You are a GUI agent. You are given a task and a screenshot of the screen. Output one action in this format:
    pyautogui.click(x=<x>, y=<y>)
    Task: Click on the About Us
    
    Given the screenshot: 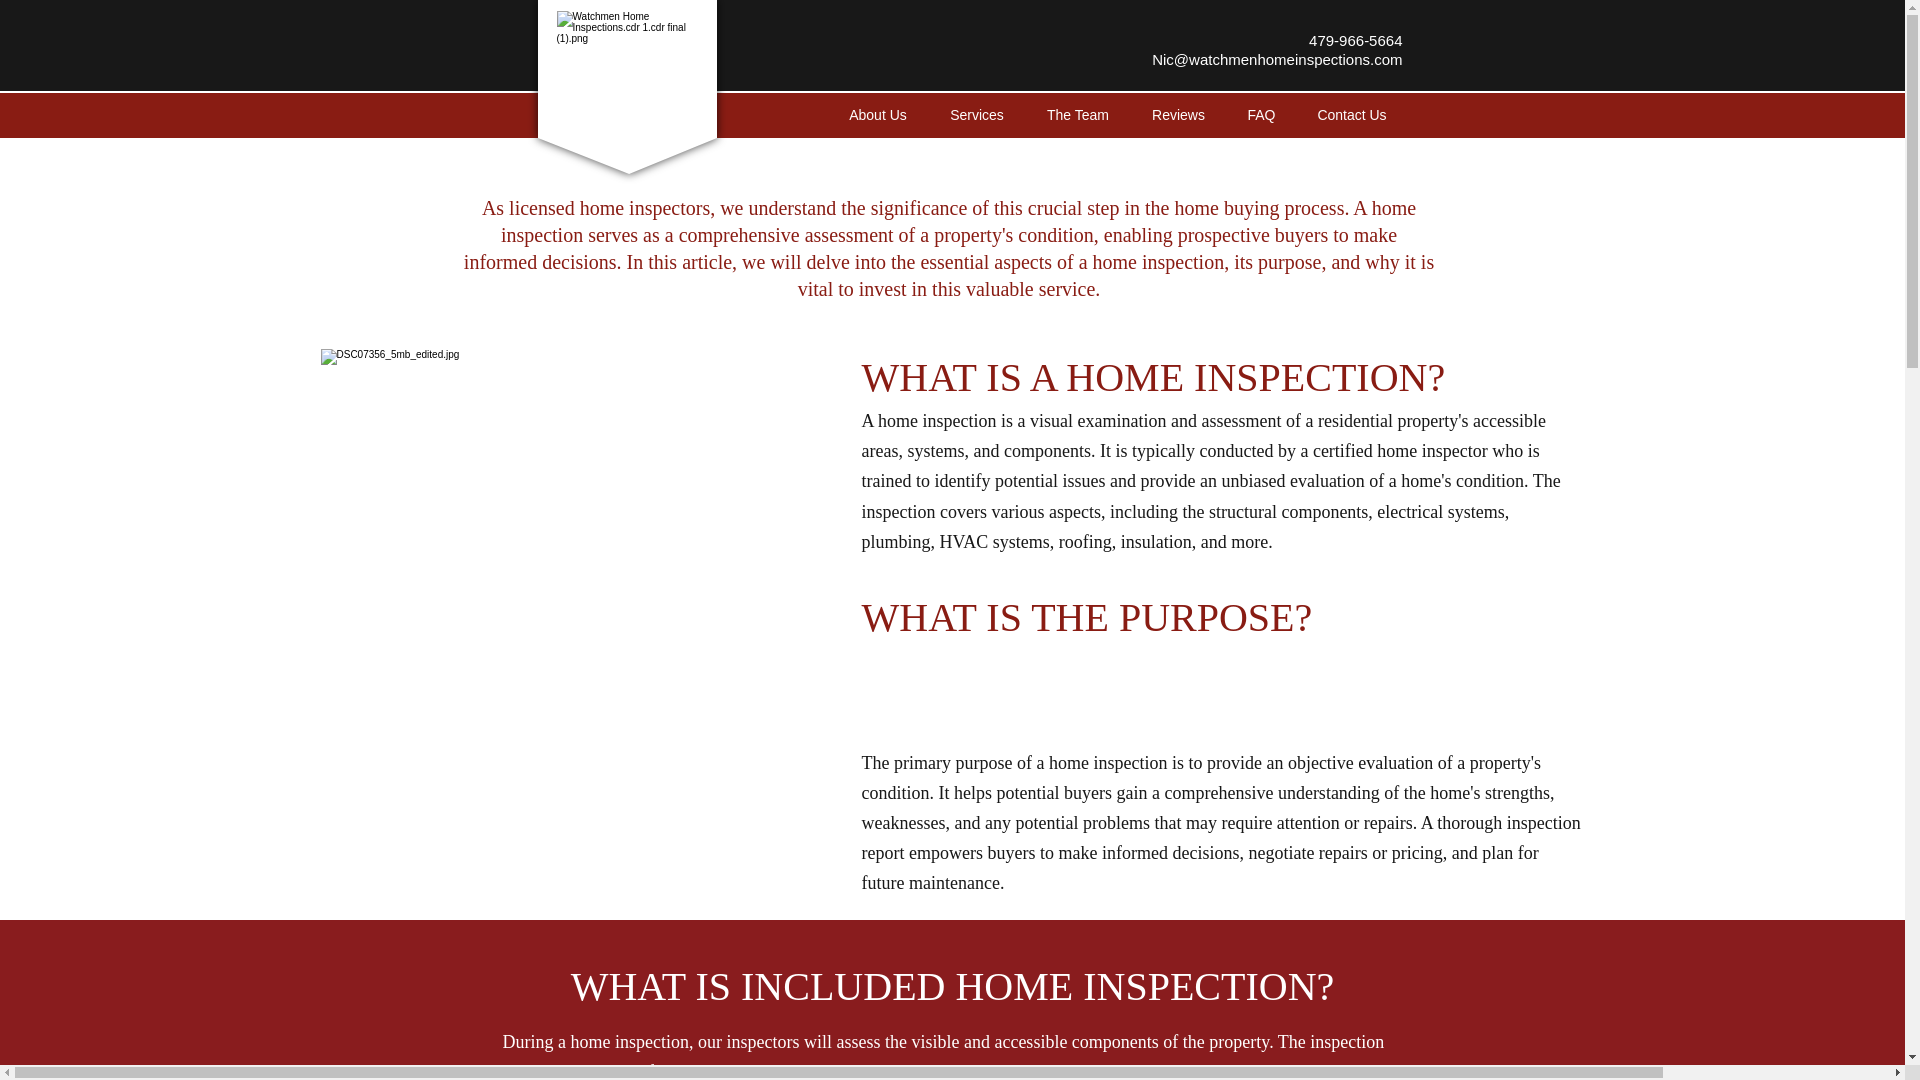 What is the action you would take?
    pyautogui.click(x=878, y=114)
    